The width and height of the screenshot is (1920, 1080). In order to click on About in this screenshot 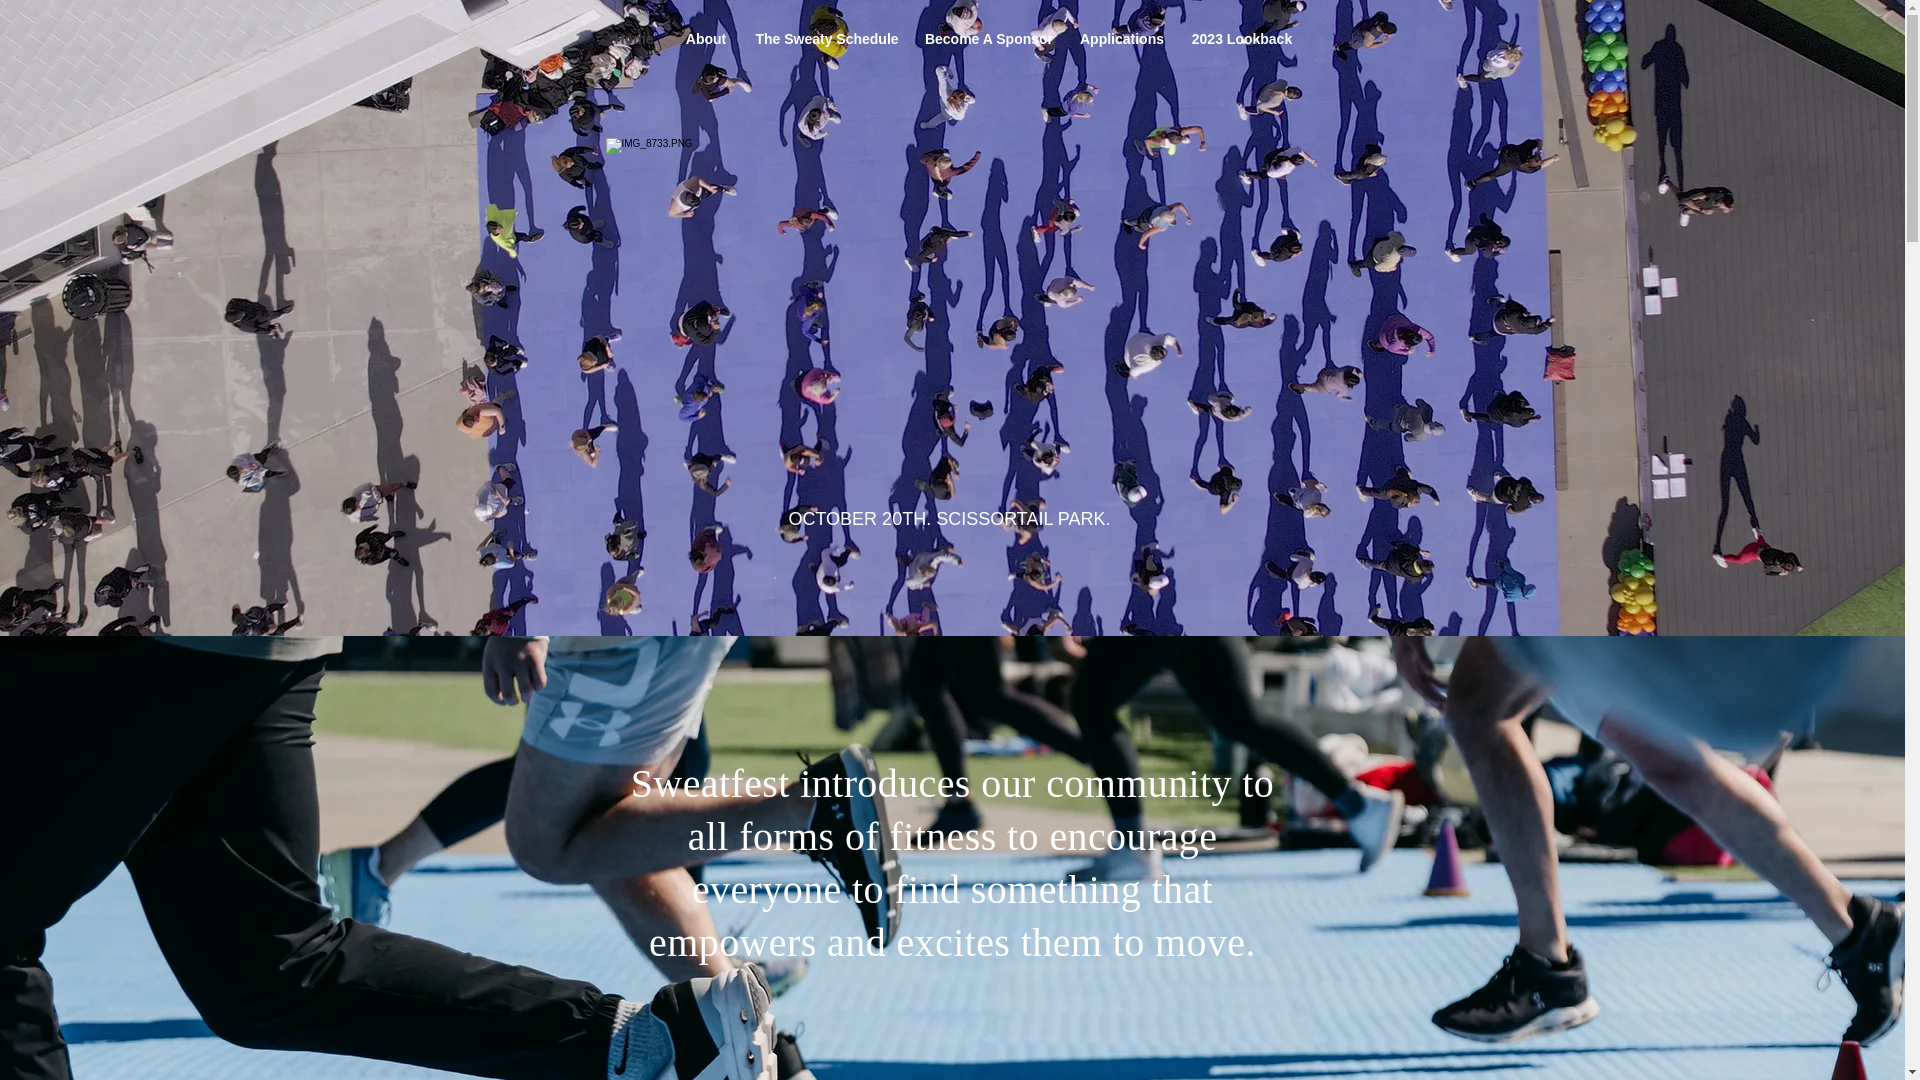, I will do `click(706, 38)`.